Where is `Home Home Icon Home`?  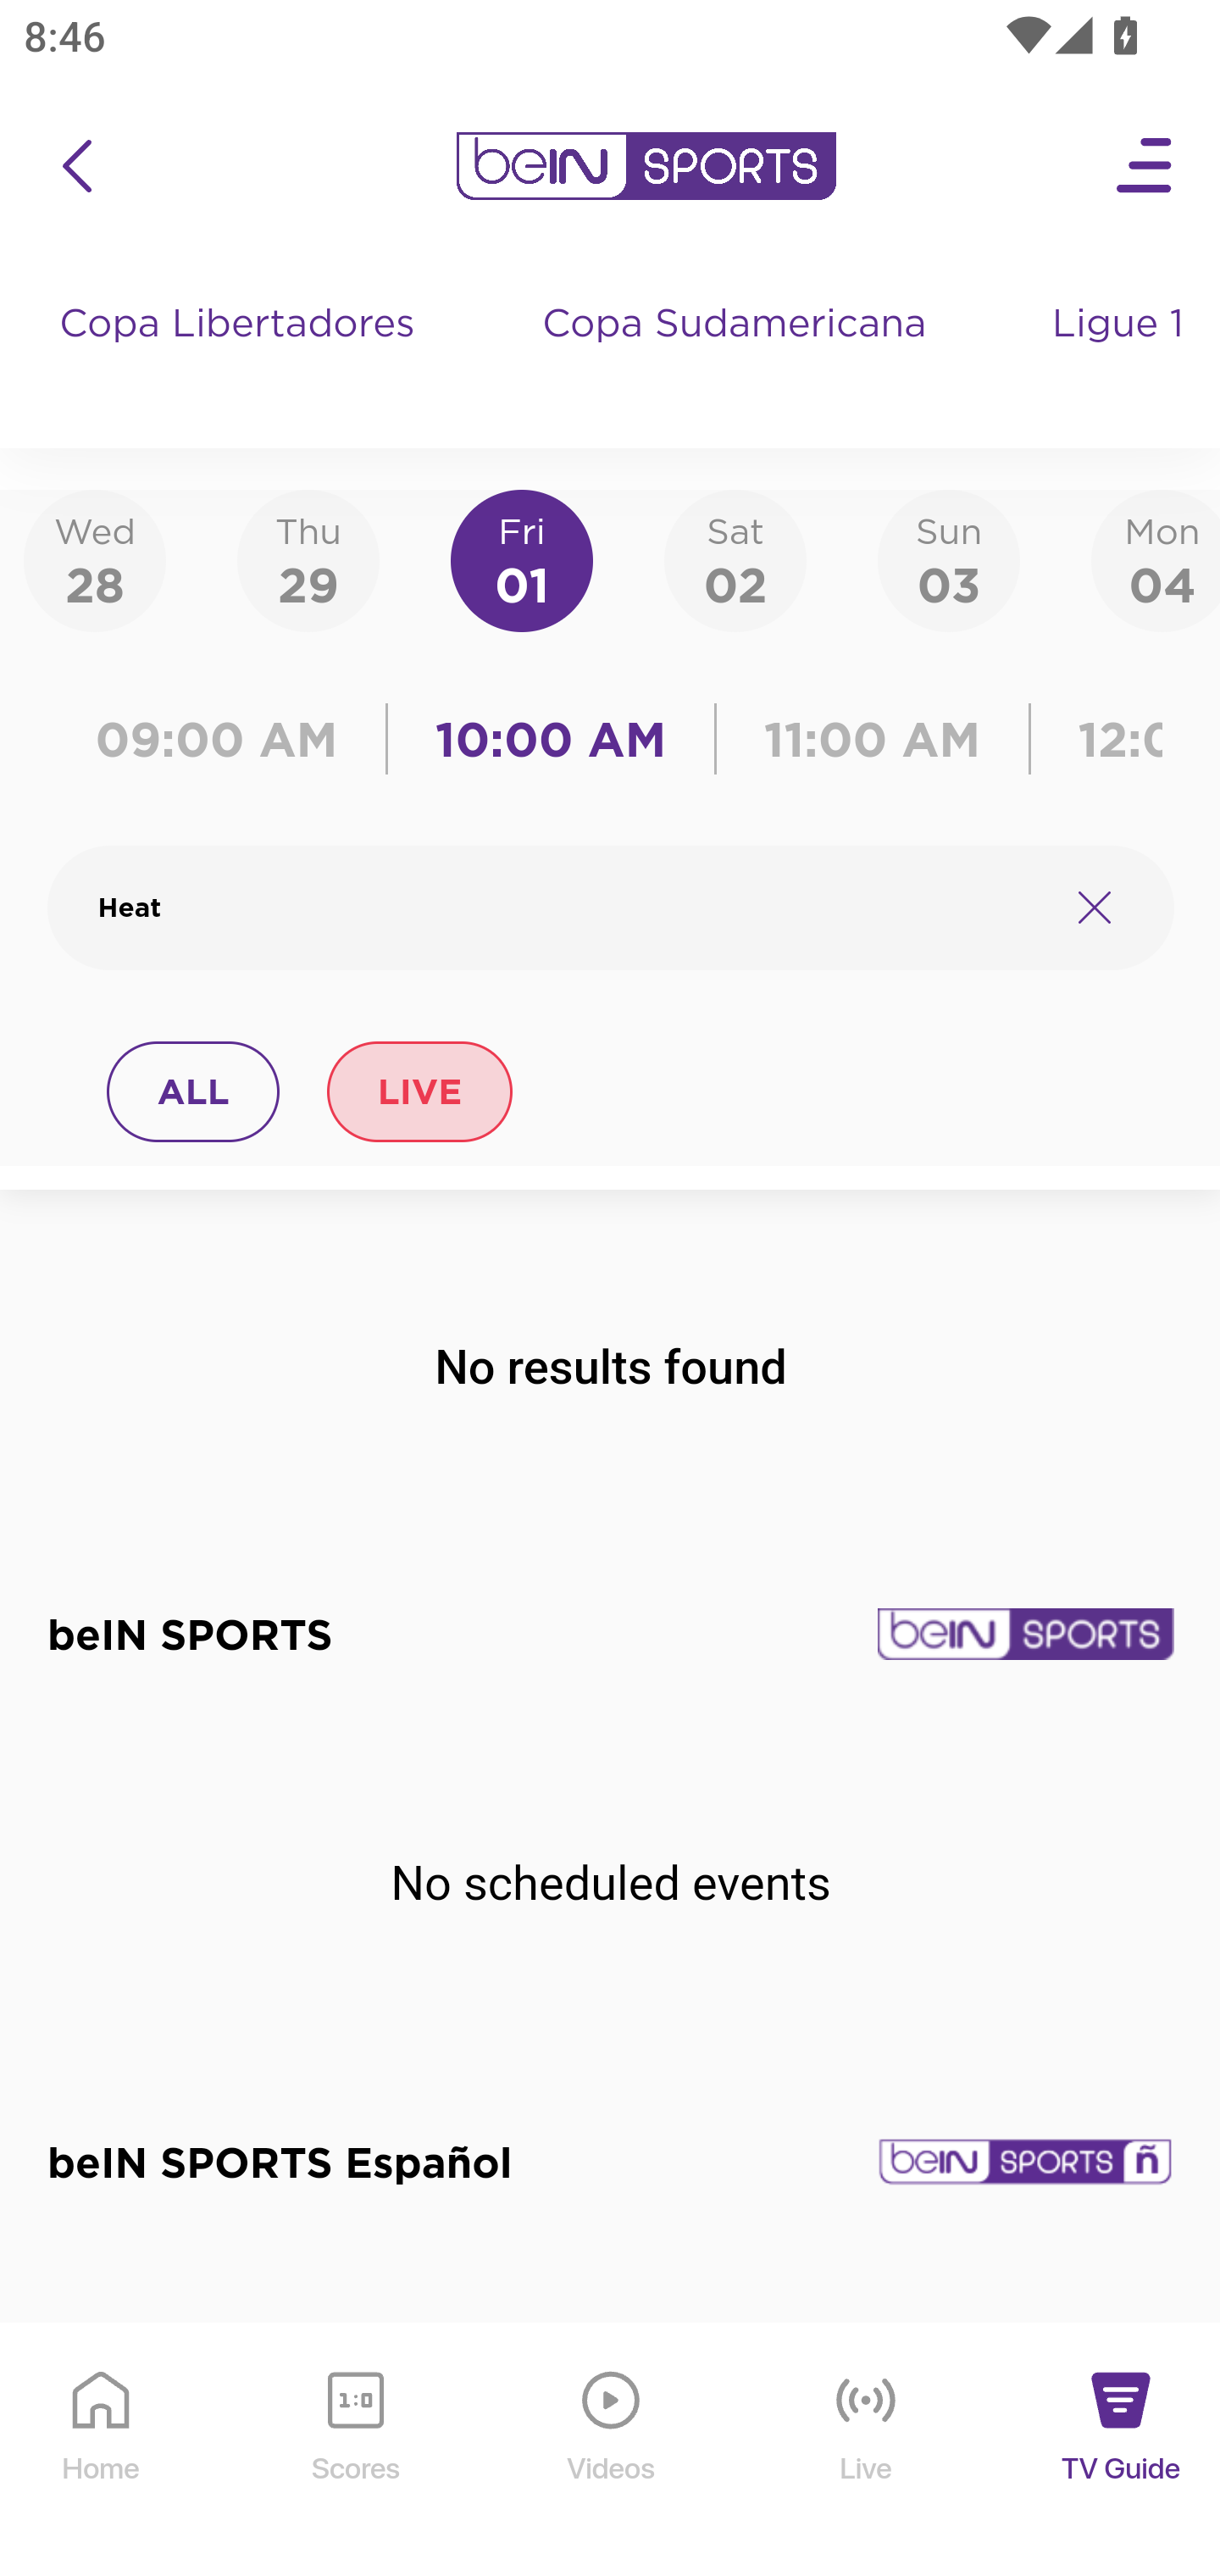
Home Home Icon Home is located at coordinates (102, 2451).